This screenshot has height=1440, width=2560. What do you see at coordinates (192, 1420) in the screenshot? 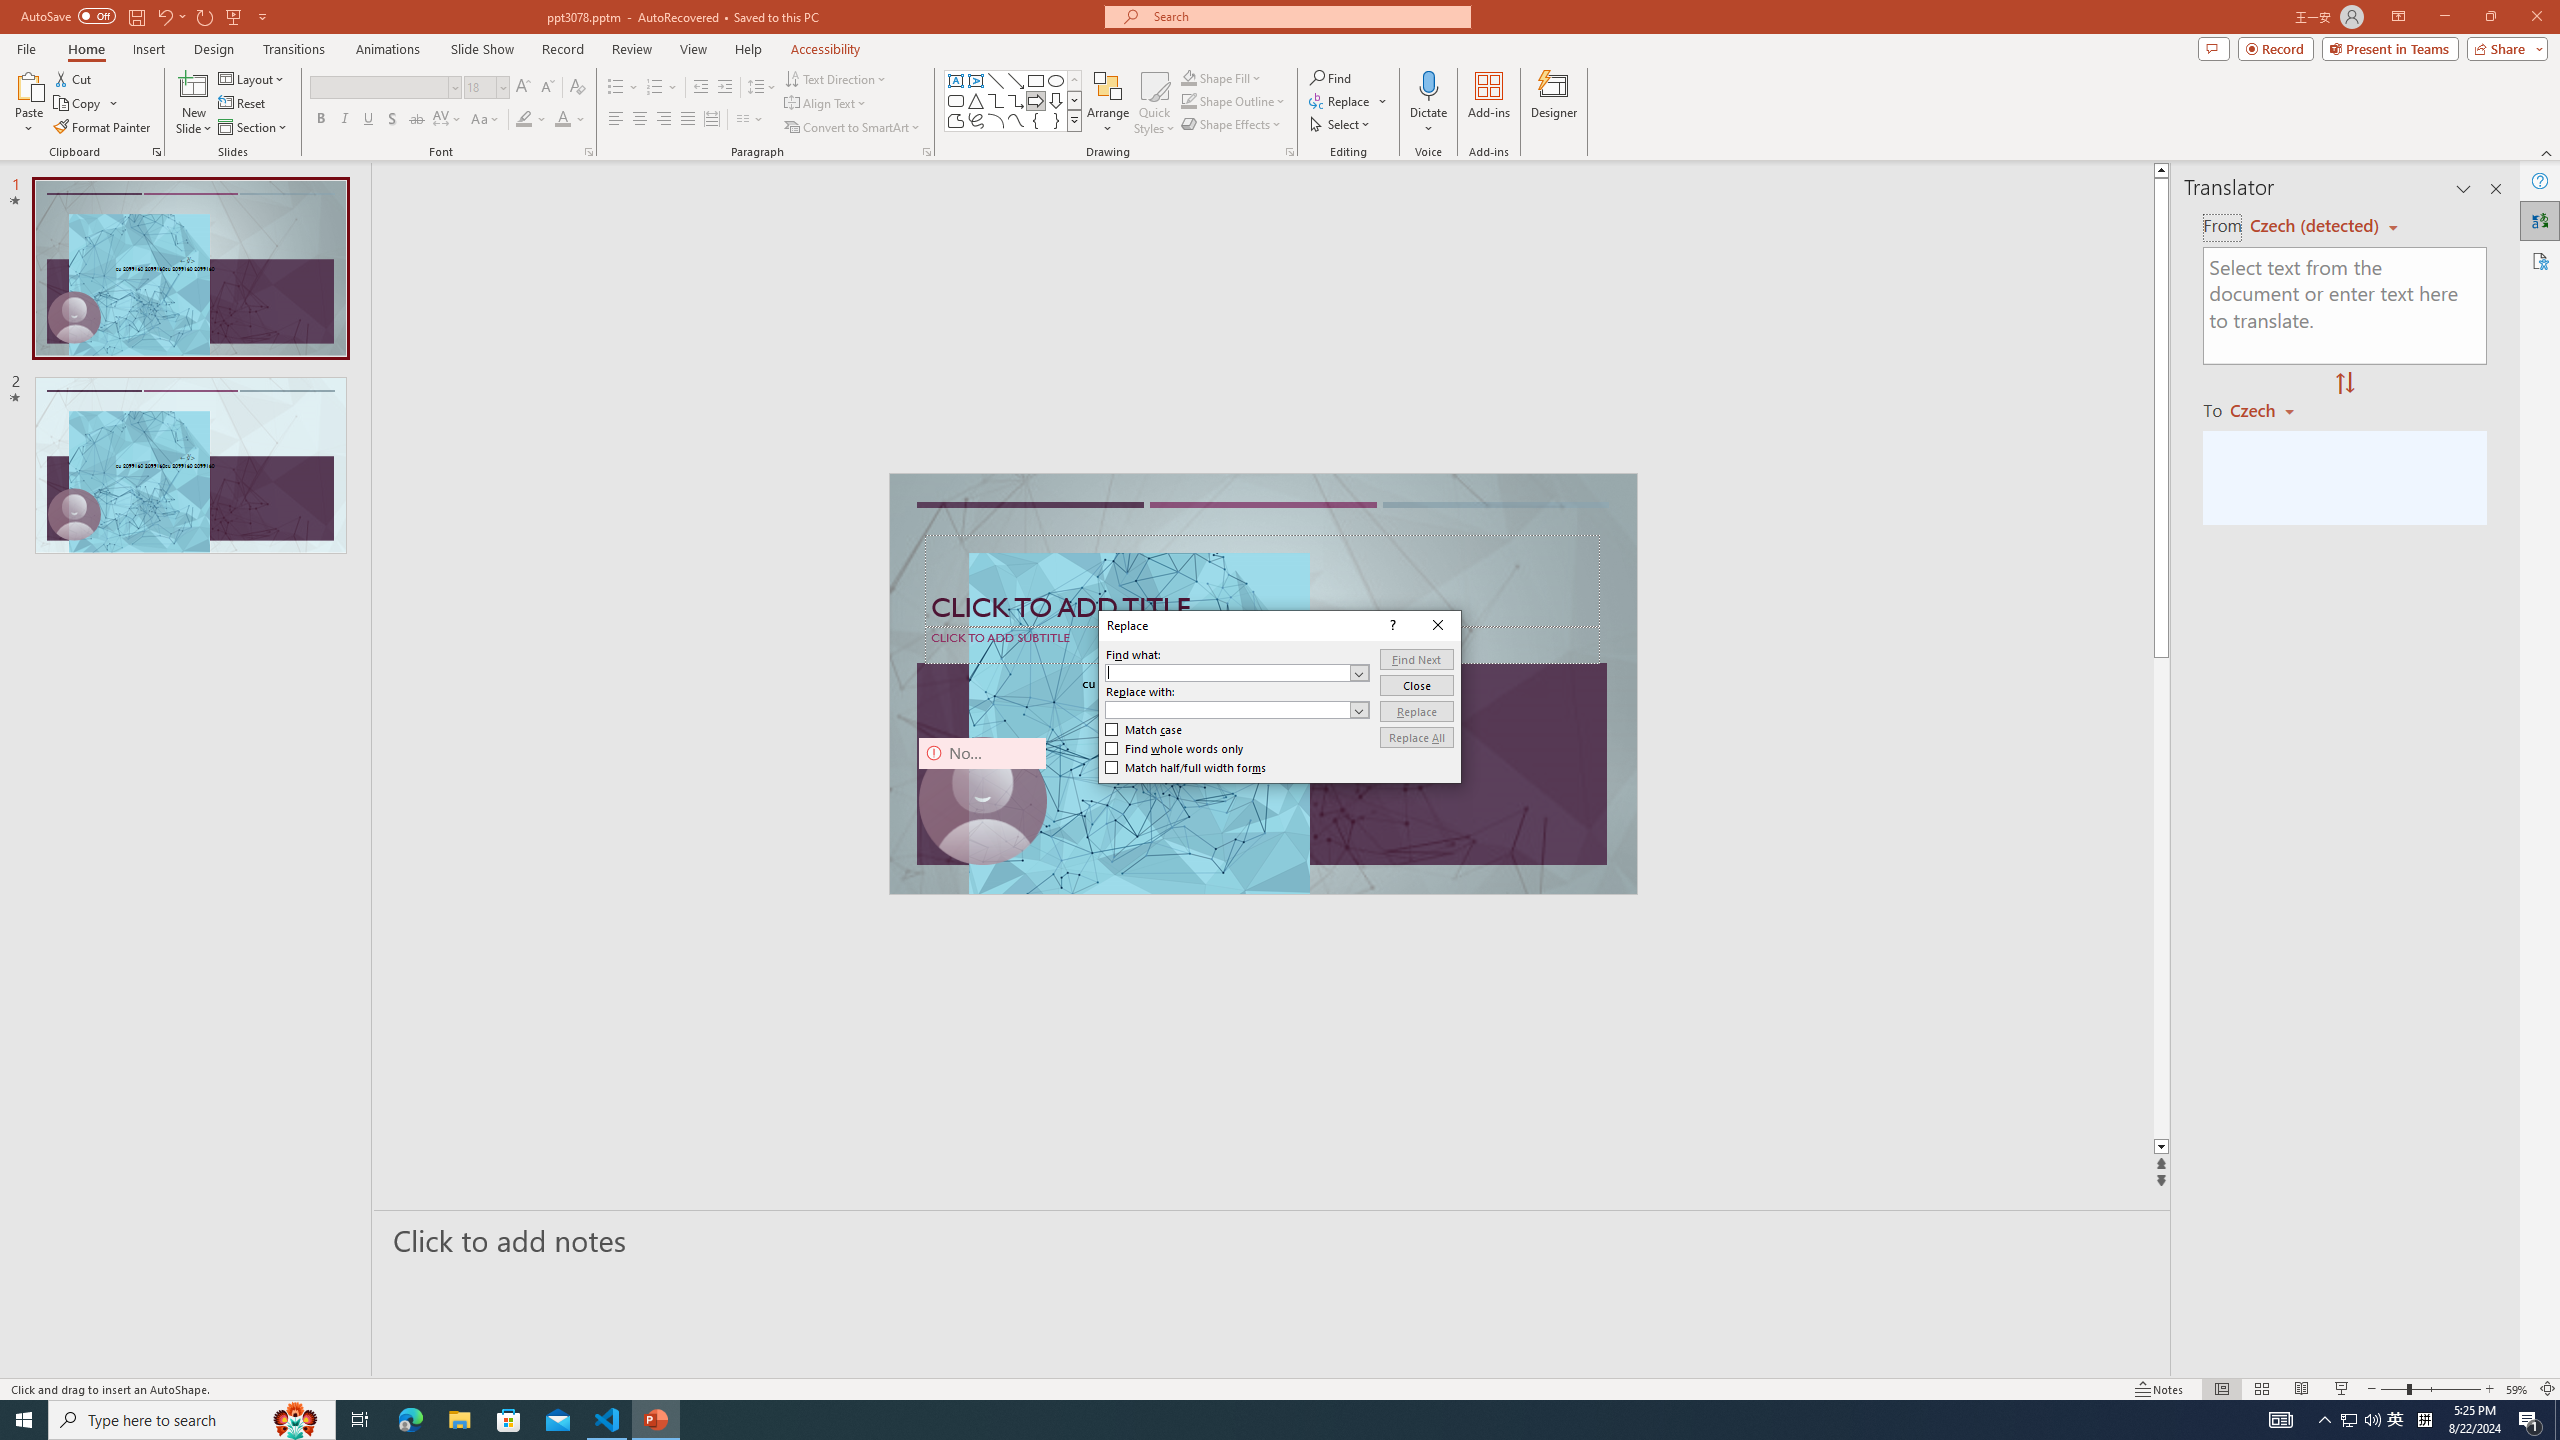
I see `Type here to search` at bounding box center [192, 1420].